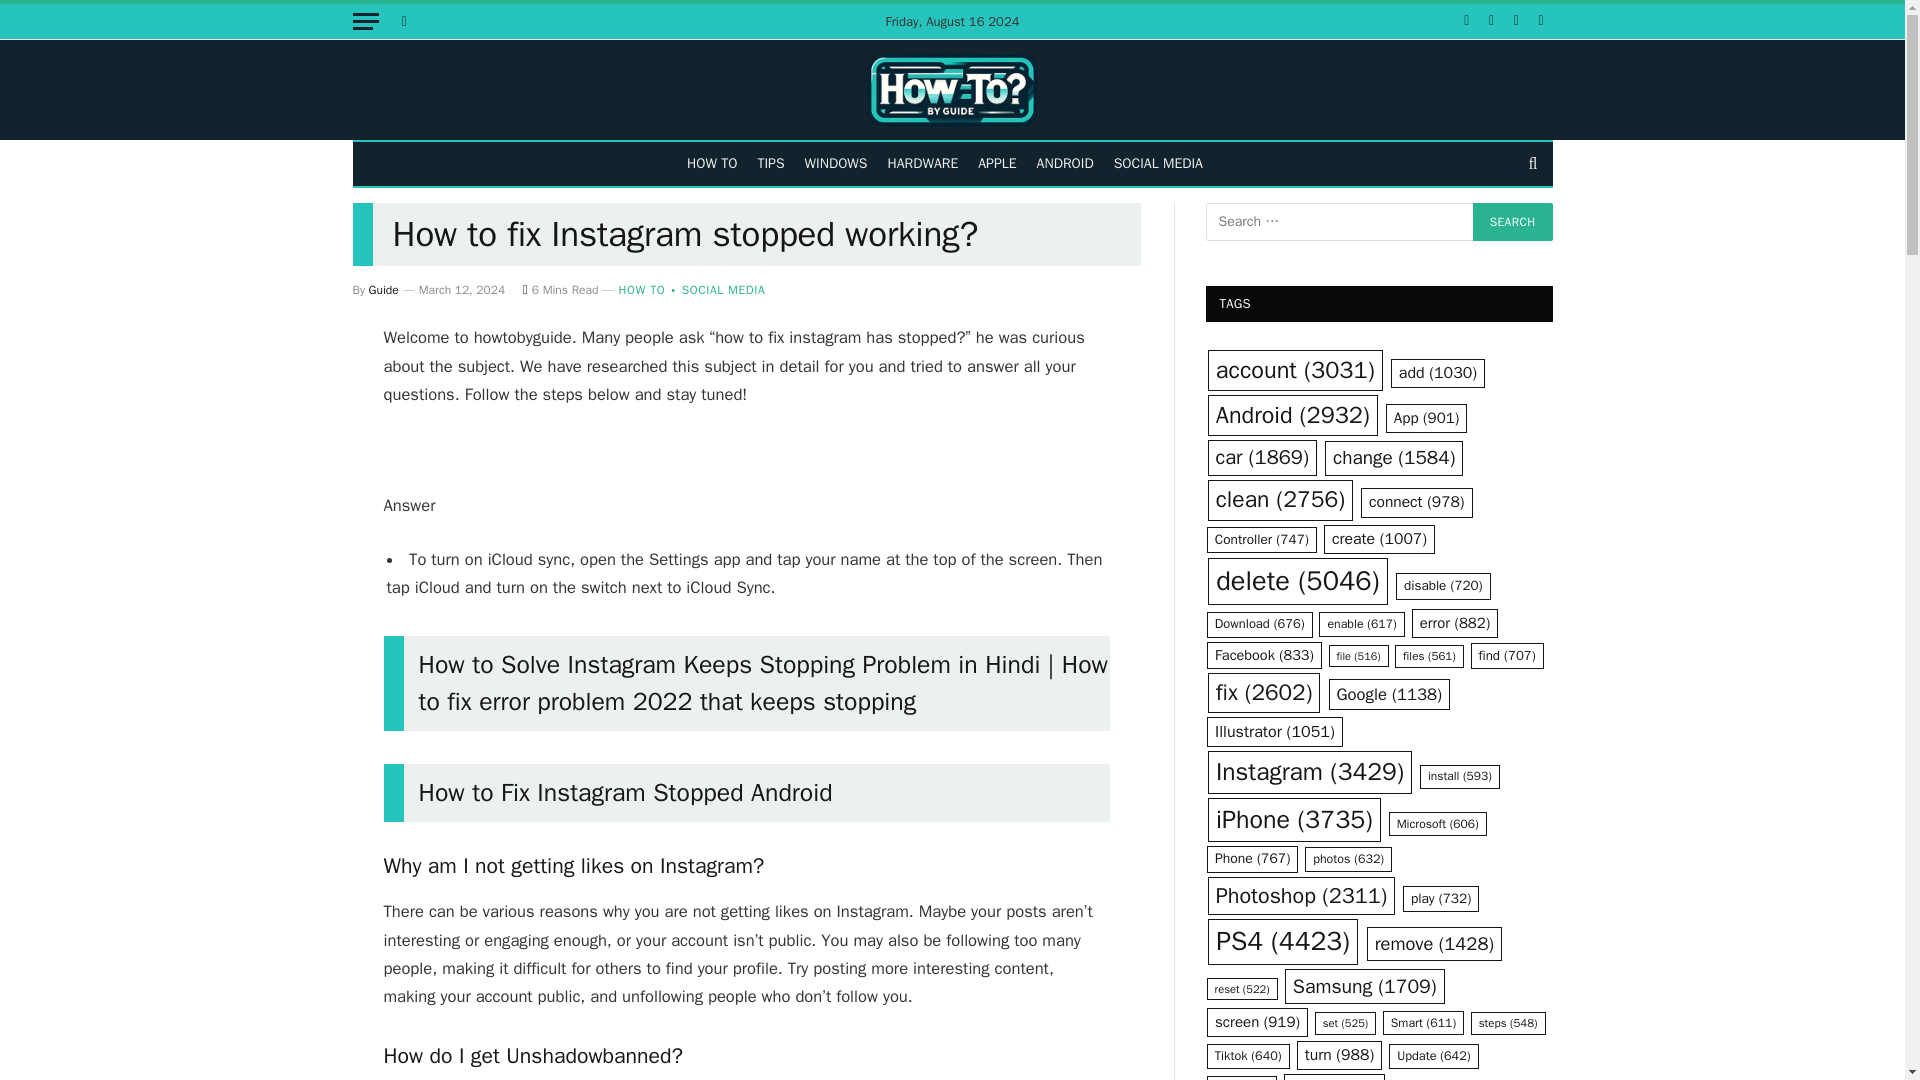 The height and width of the screenshot is (1080, 1920). What do you see at coordinates (1066, 163) in the screenshot?
I see `ANDROID` at bounding box center [1066, 163].